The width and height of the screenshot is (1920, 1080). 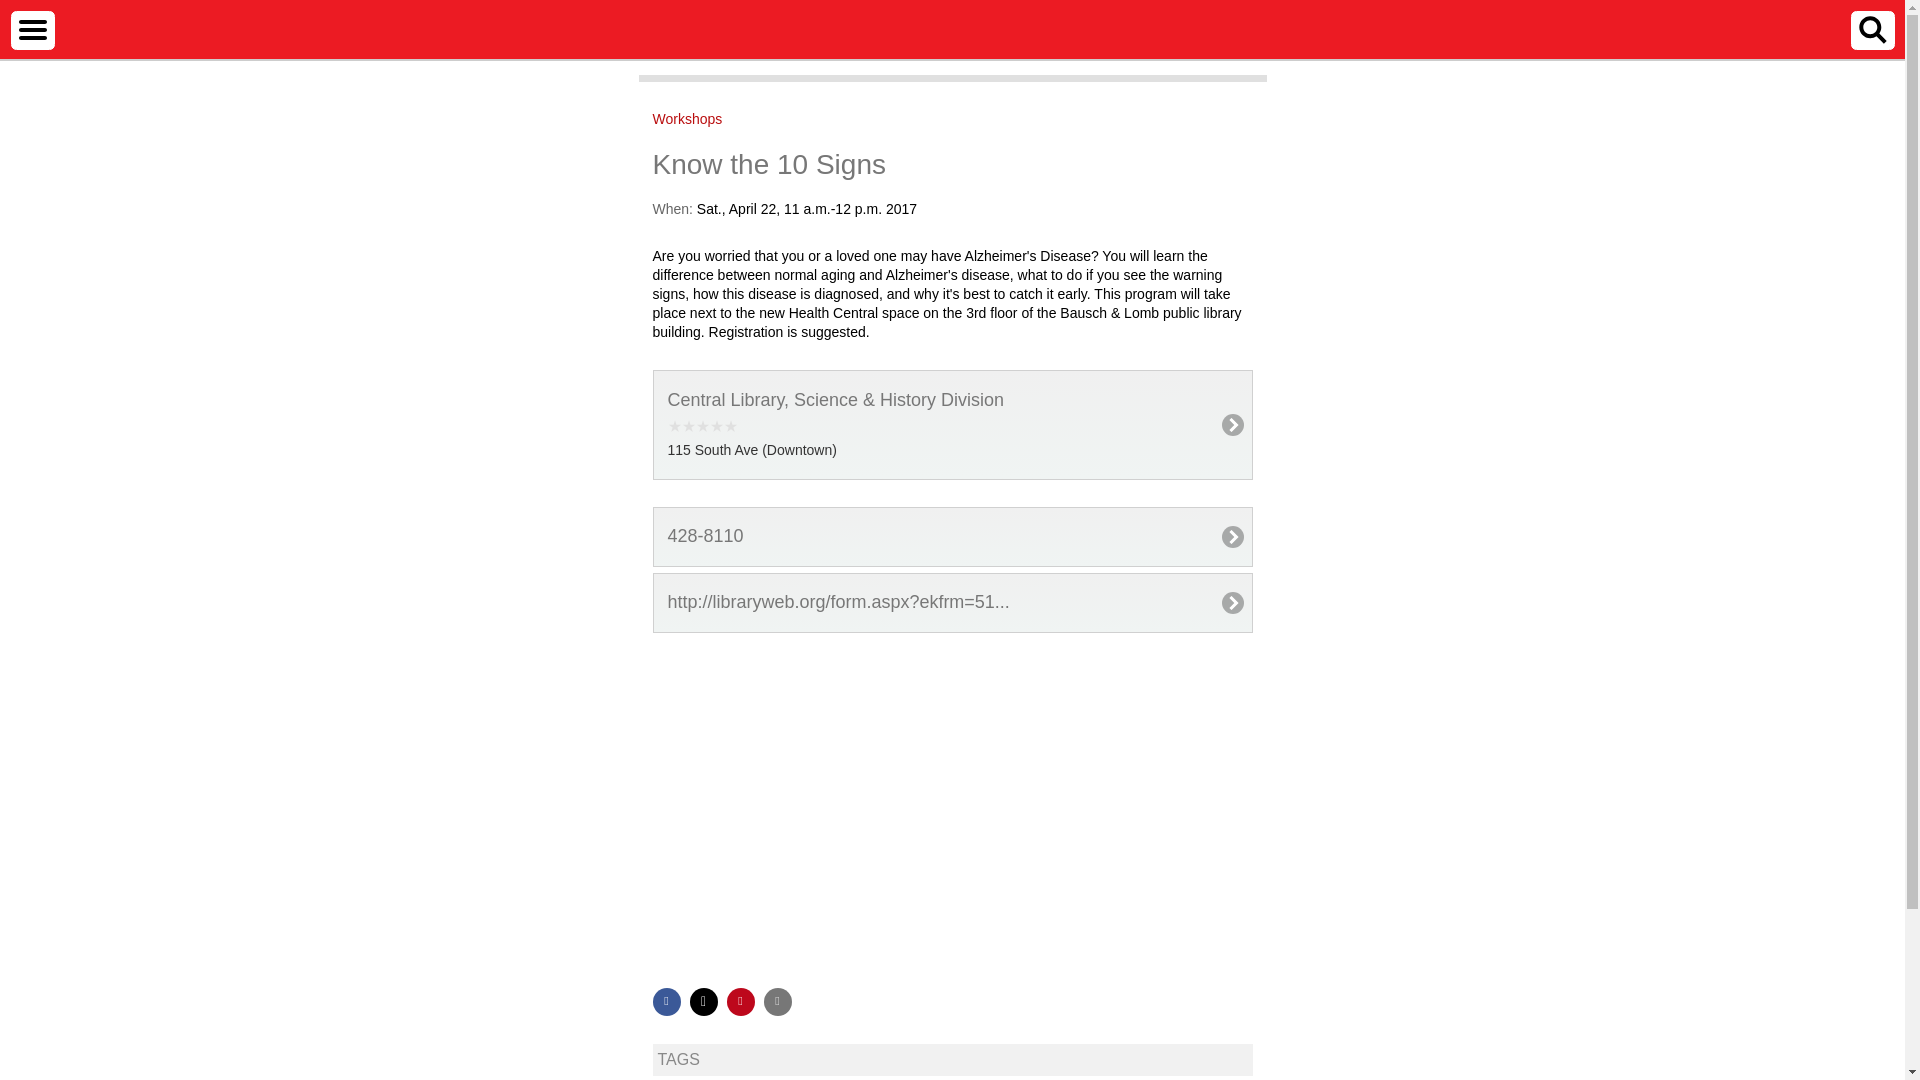 What do you see at coordinates (686, 119) in the screenshot?
I see `Workshops` at bounding box center [686, 119].